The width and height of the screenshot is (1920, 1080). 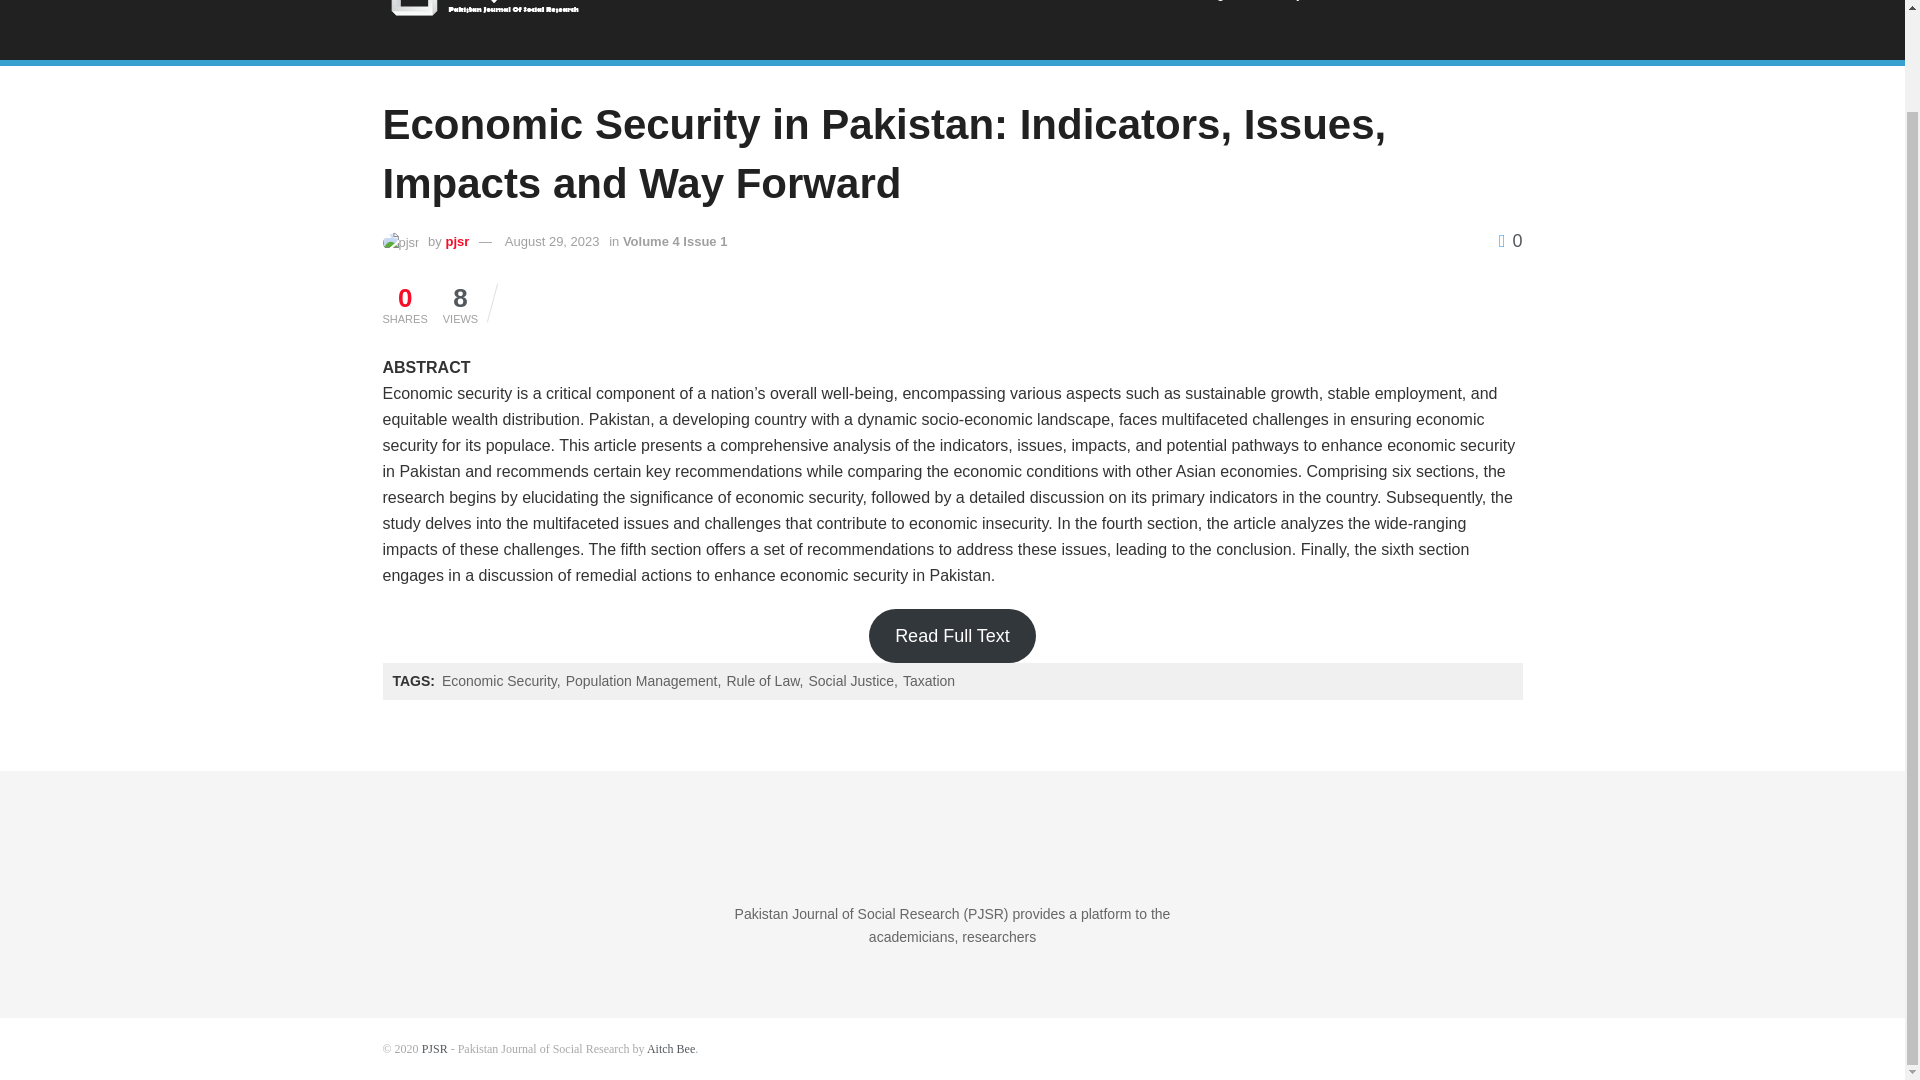 What do you see at coordinates (500, 681) in the screenshot?
I see `Economic Security` at bounding box center [500, 681].